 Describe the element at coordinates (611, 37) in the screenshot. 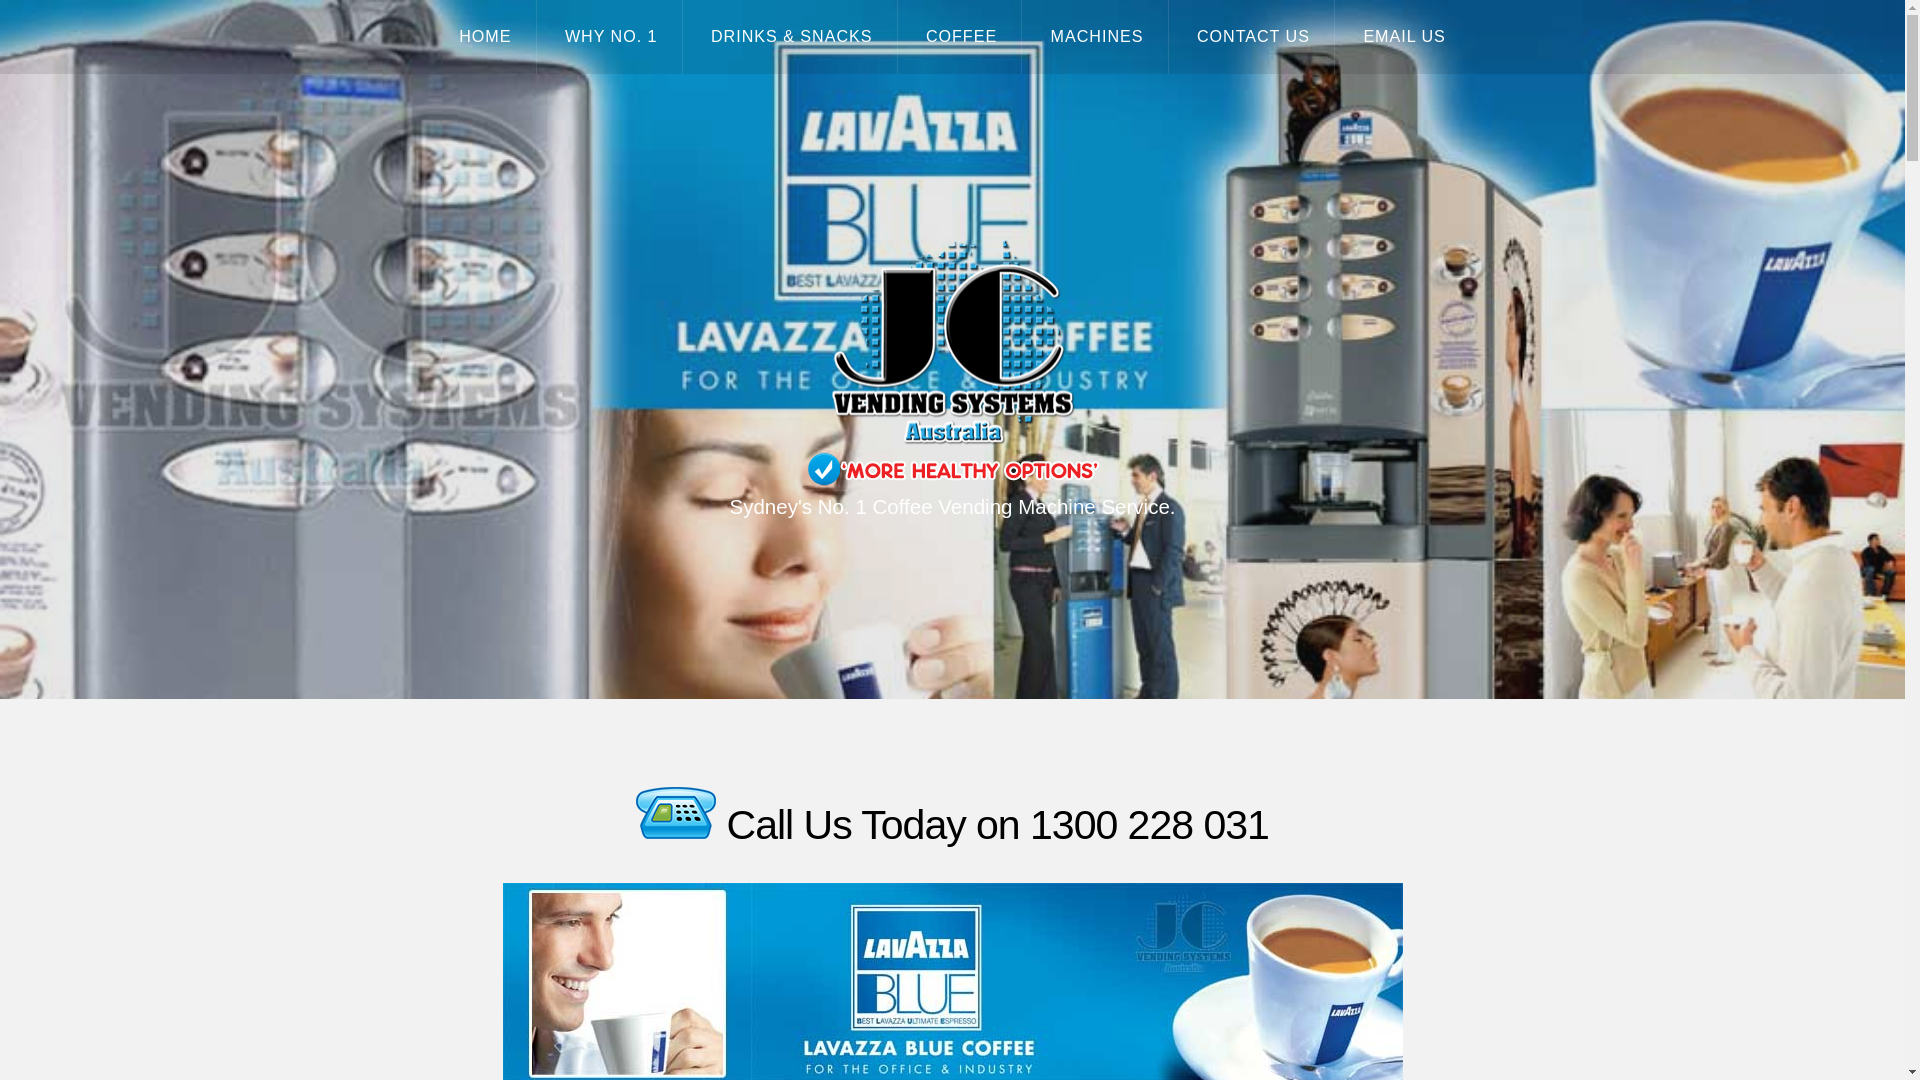

I see `WHY NO. 1` at that location.